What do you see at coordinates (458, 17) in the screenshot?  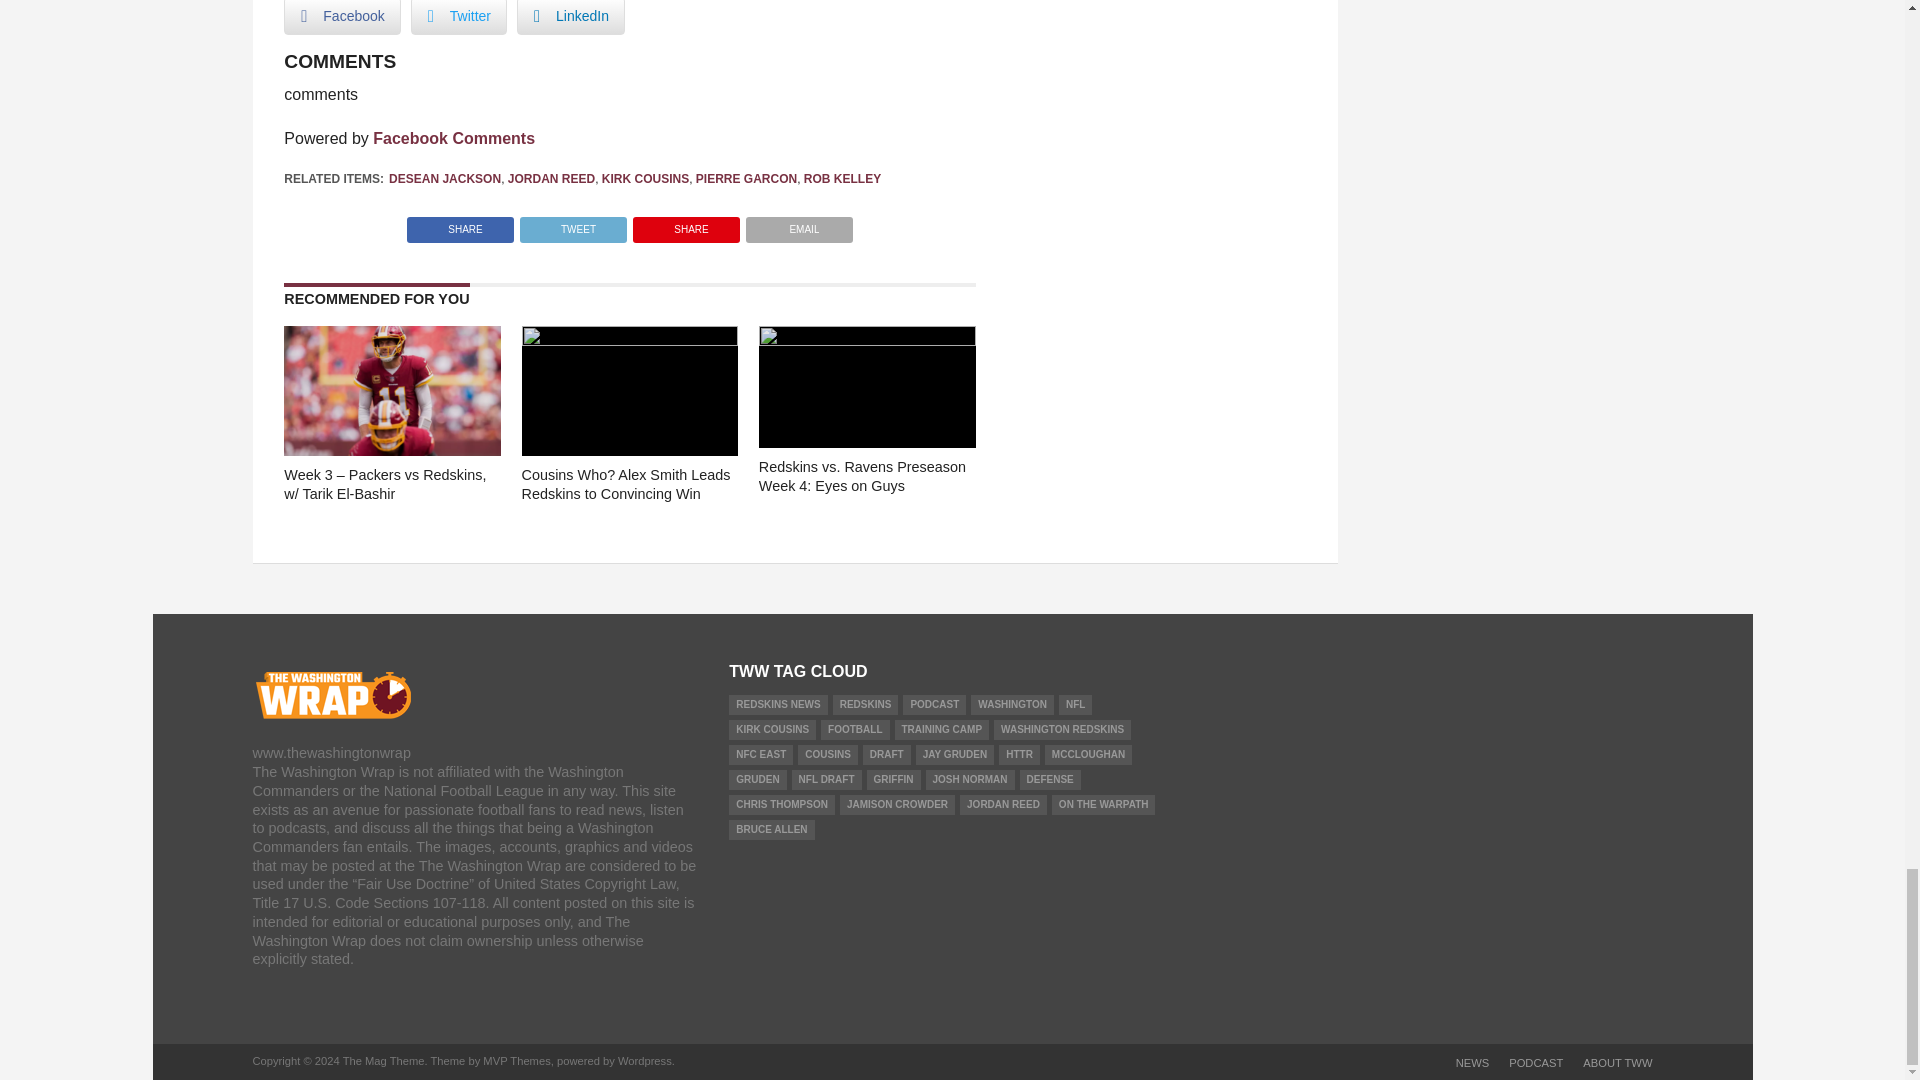 I see `Twitter` at bounding box center [458, 17].